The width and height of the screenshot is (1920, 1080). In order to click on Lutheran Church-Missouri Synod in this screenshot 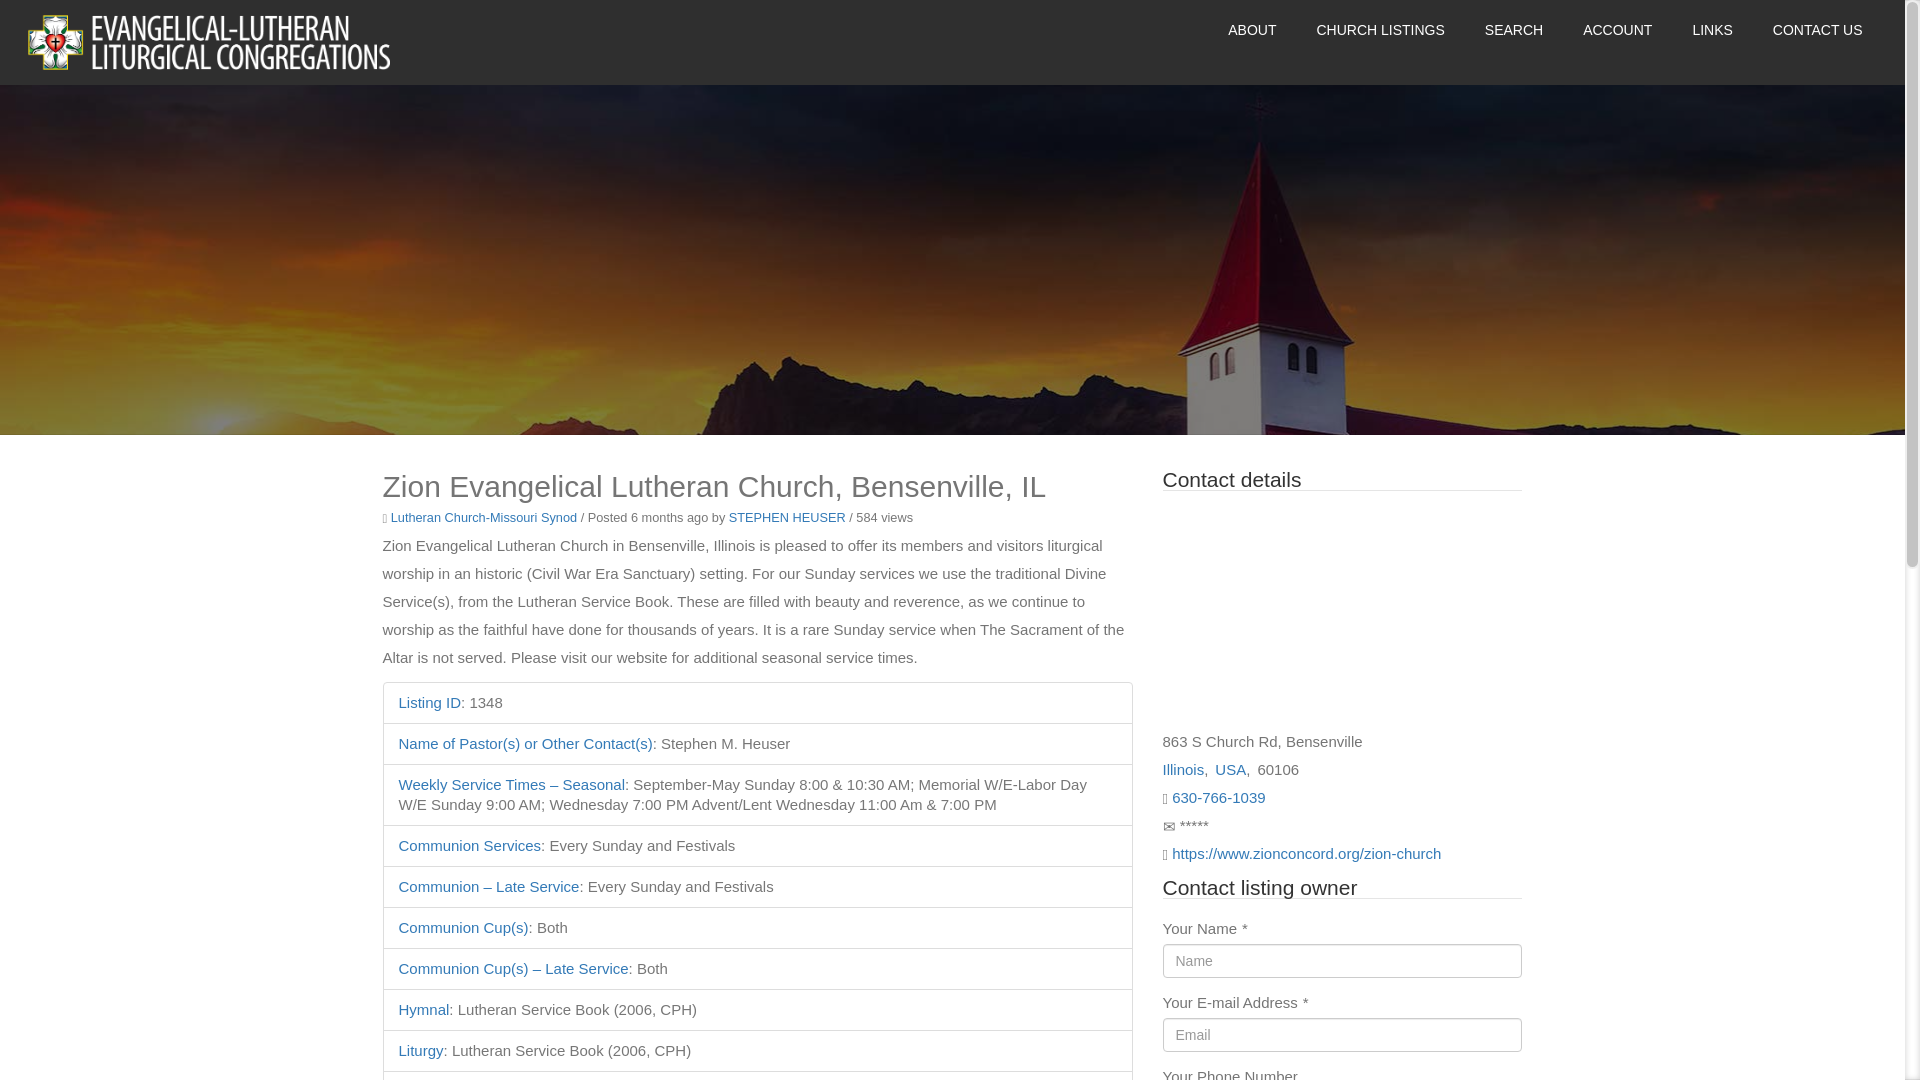, I will do `click(484, 516)`.